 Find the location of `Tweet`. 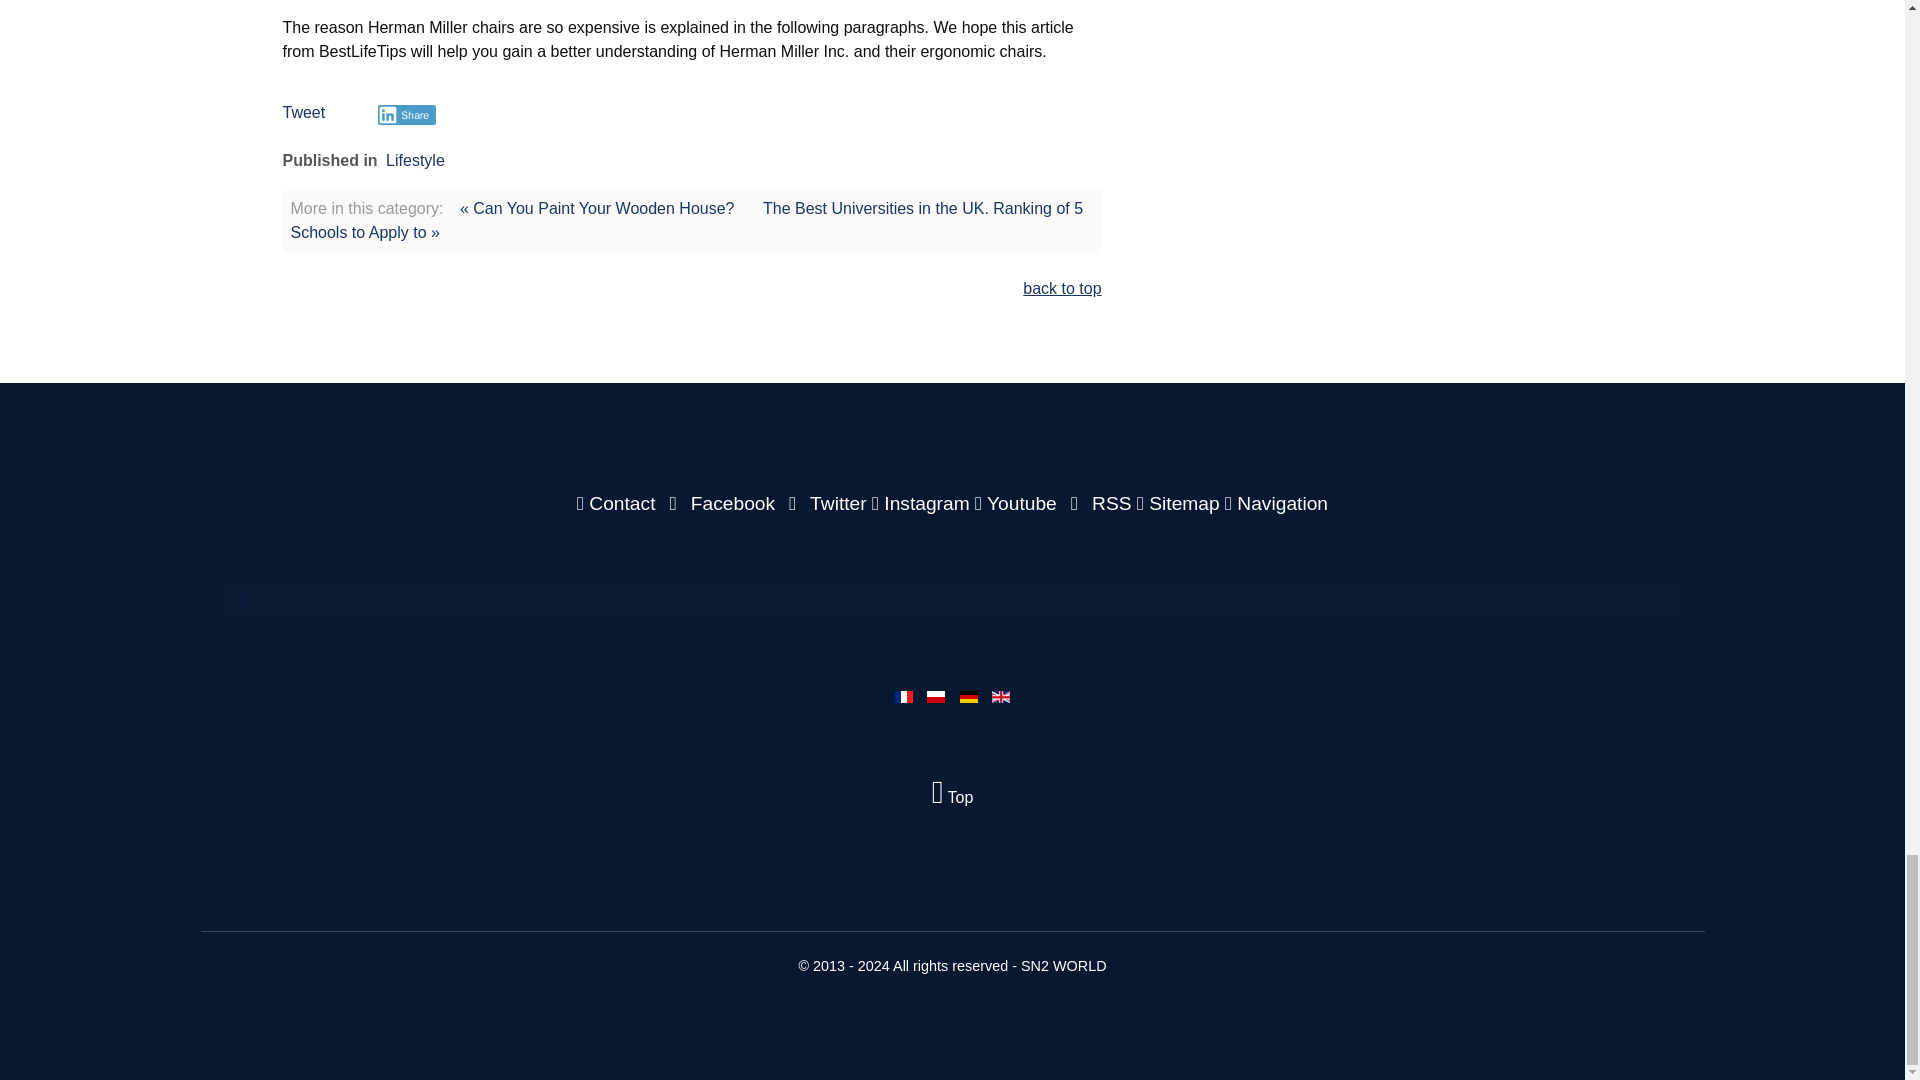

Tweet is located at coordinates (303, 112).